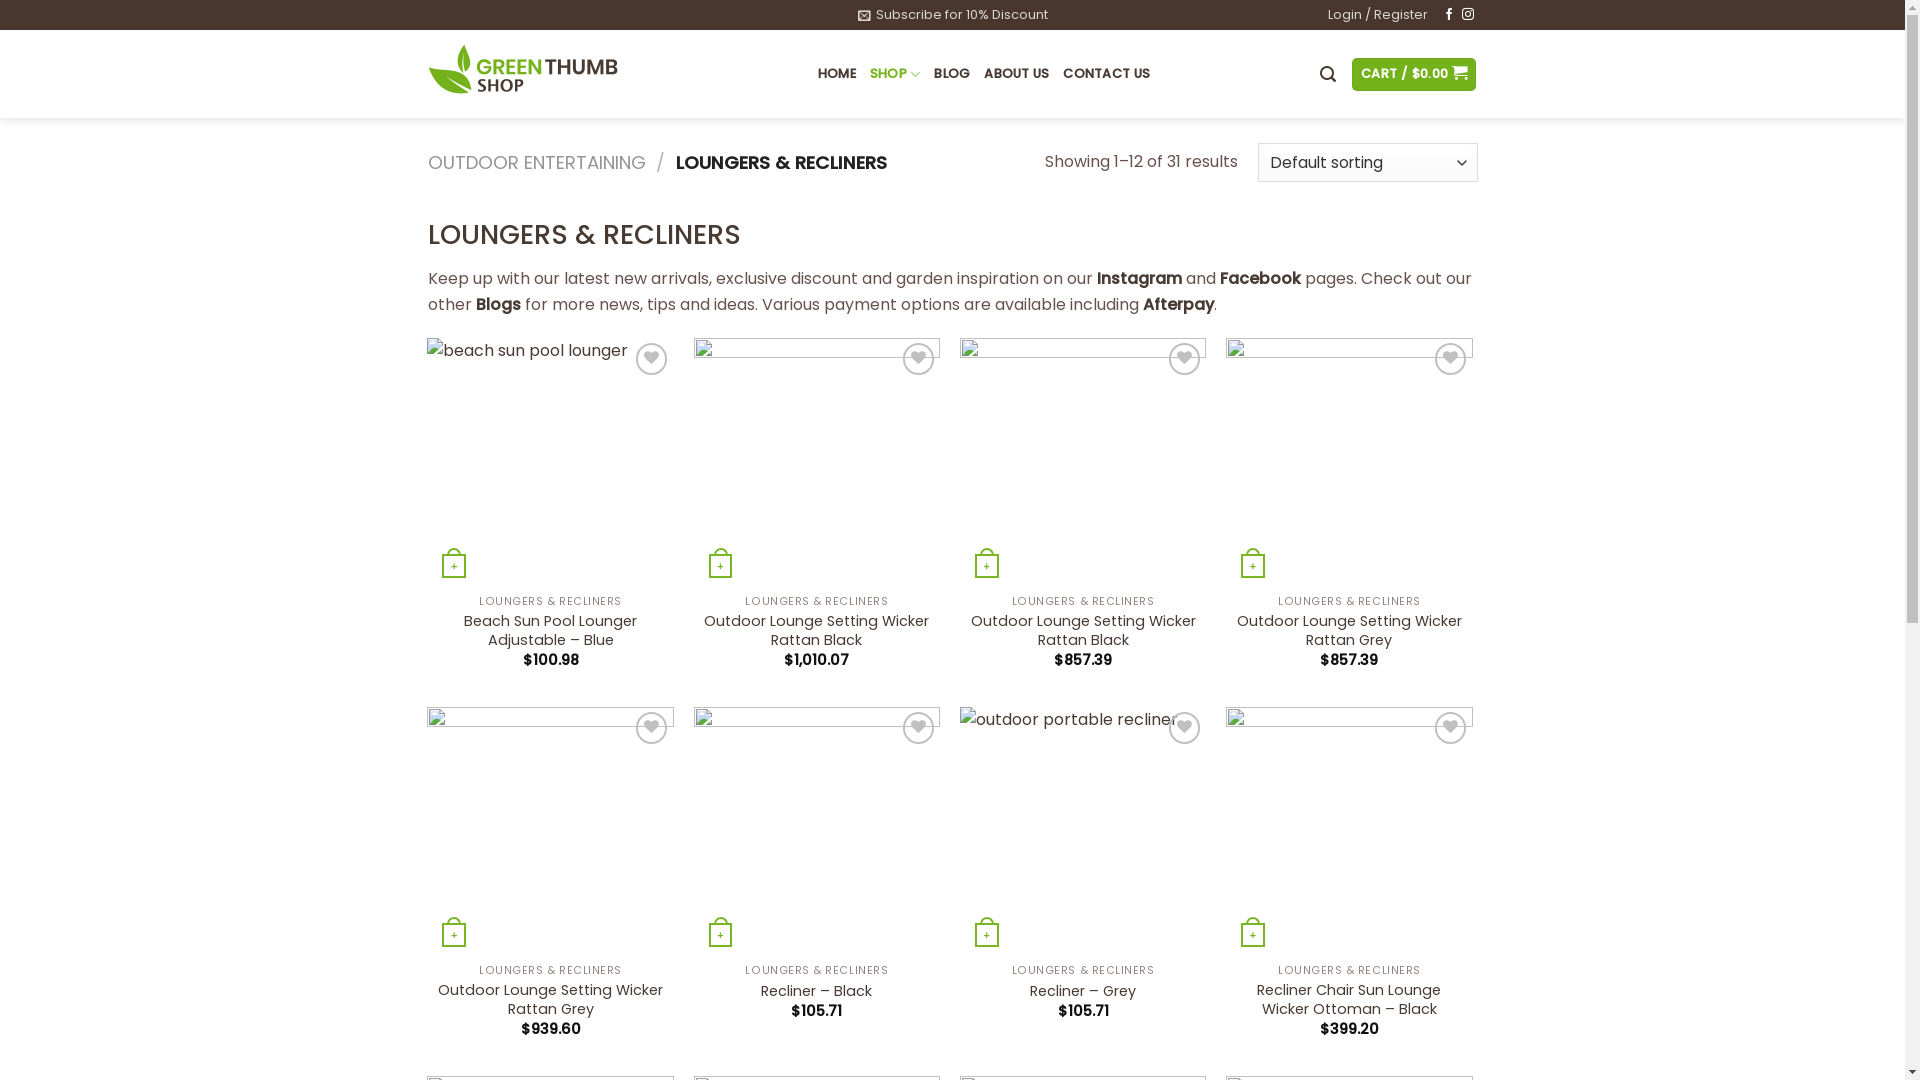  What do you see at coordinates (550, 999) in the screenshot?
I see `Outdoor Lounge Setting Wicker Rattan Grey` at bounding box center [550, 999].